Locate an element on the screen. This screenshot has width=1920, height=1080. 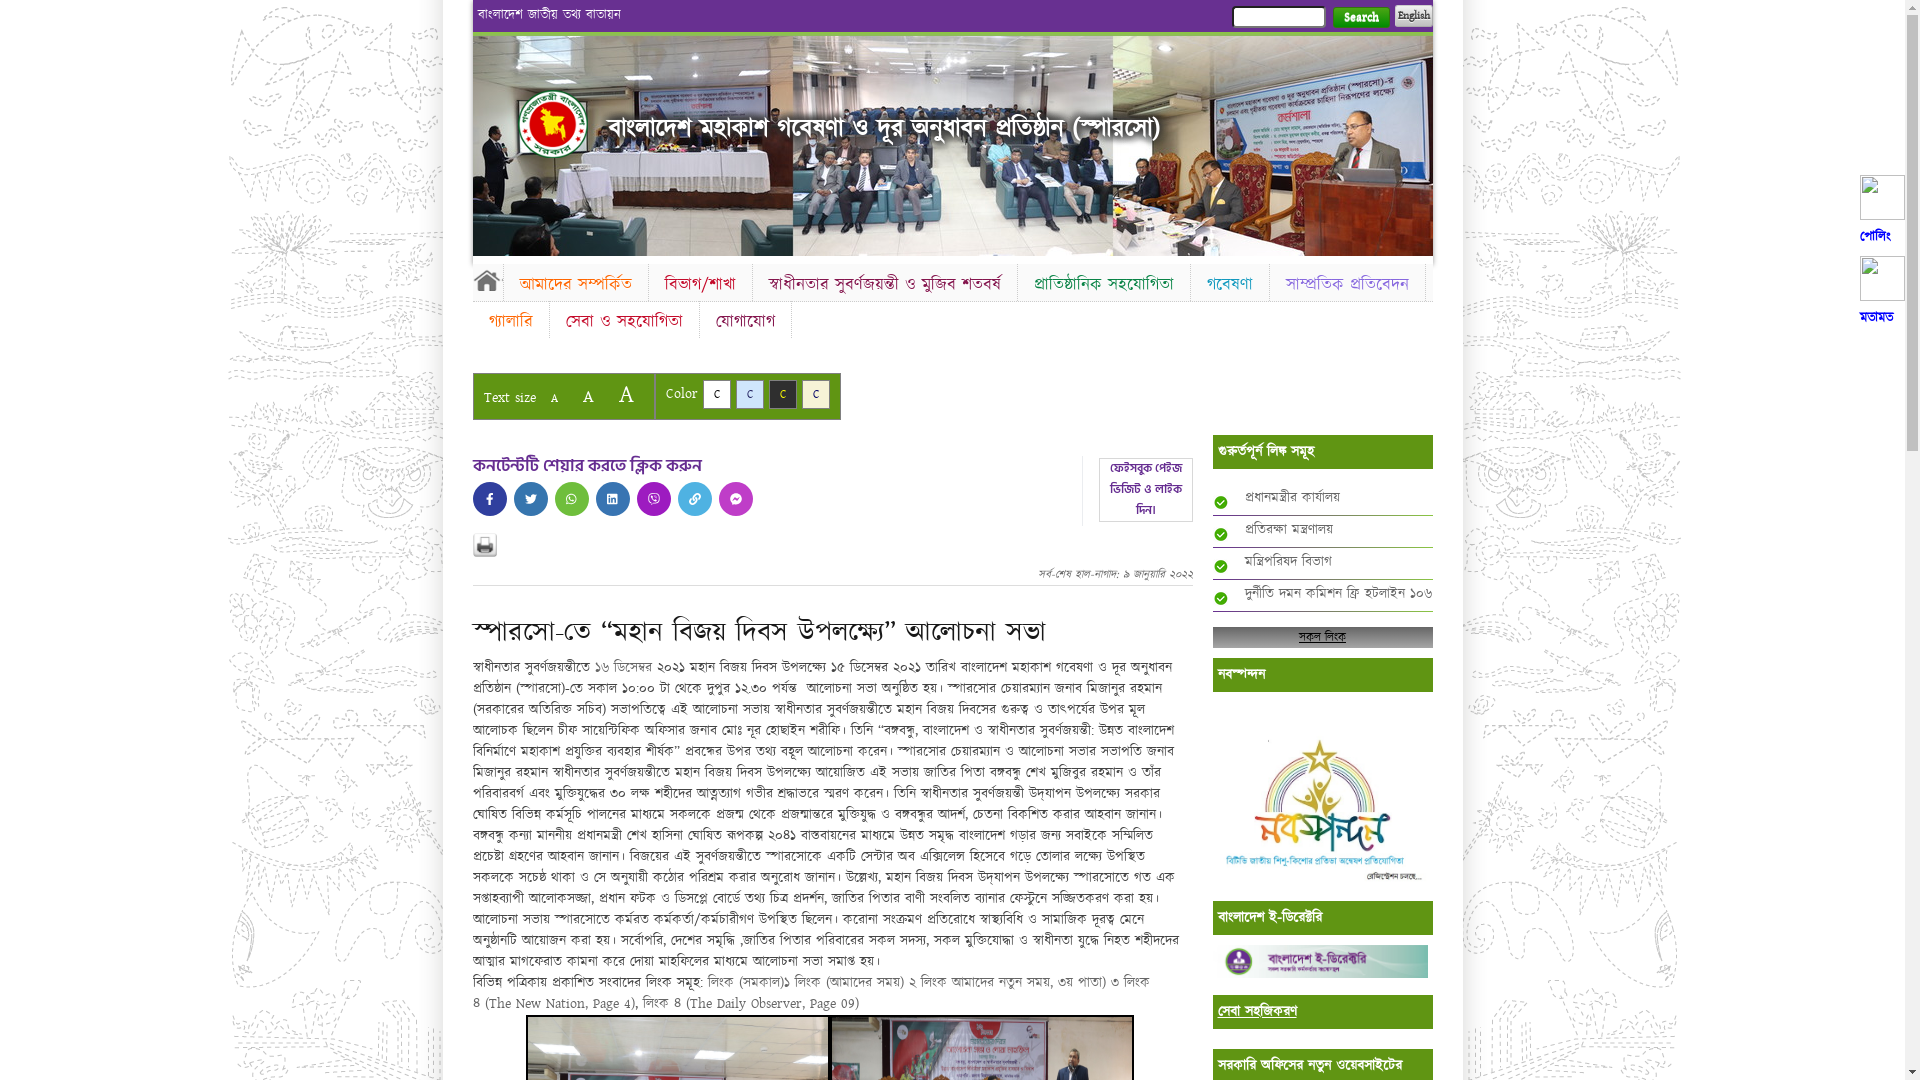
C is located at coordinates (782, 394).